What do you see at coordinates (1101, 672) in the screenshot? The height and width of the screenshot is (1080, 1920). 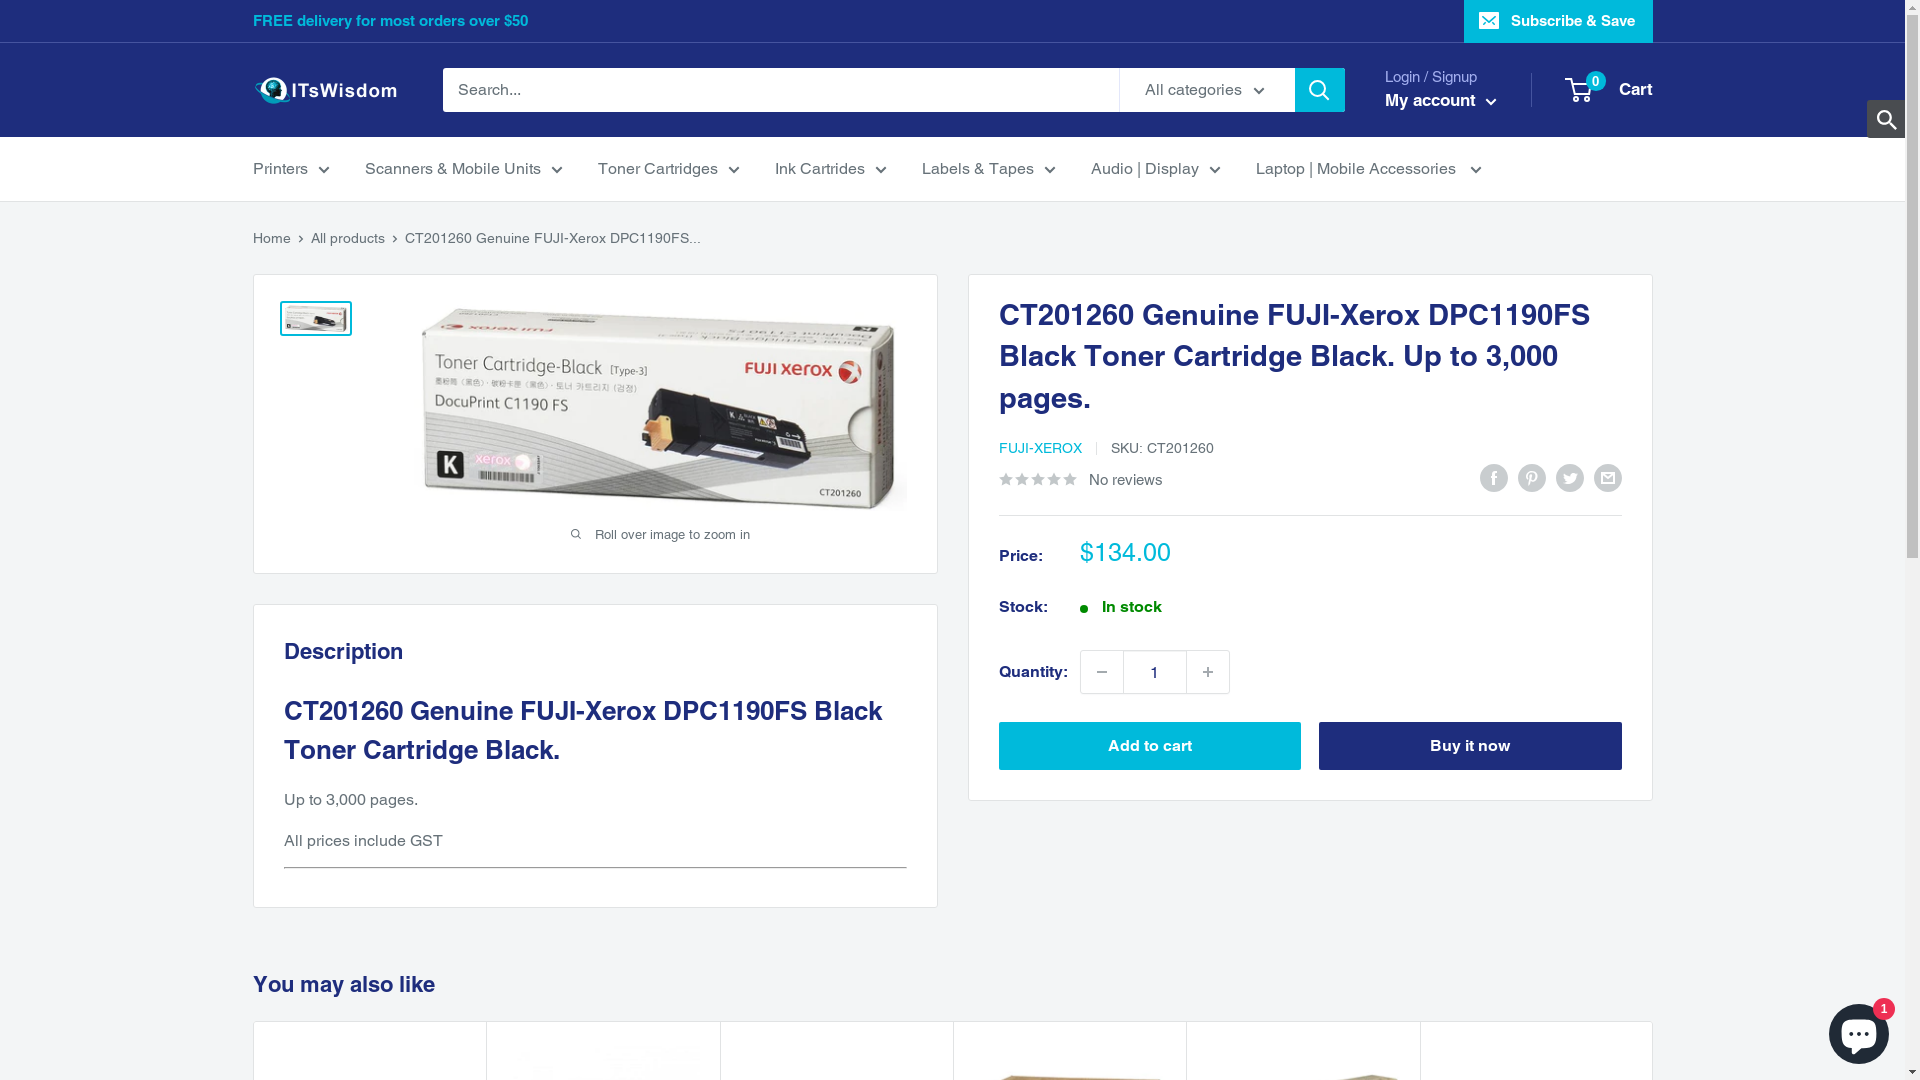 I see `Decrease quantity by 1` at bounding box center [1101, 672].